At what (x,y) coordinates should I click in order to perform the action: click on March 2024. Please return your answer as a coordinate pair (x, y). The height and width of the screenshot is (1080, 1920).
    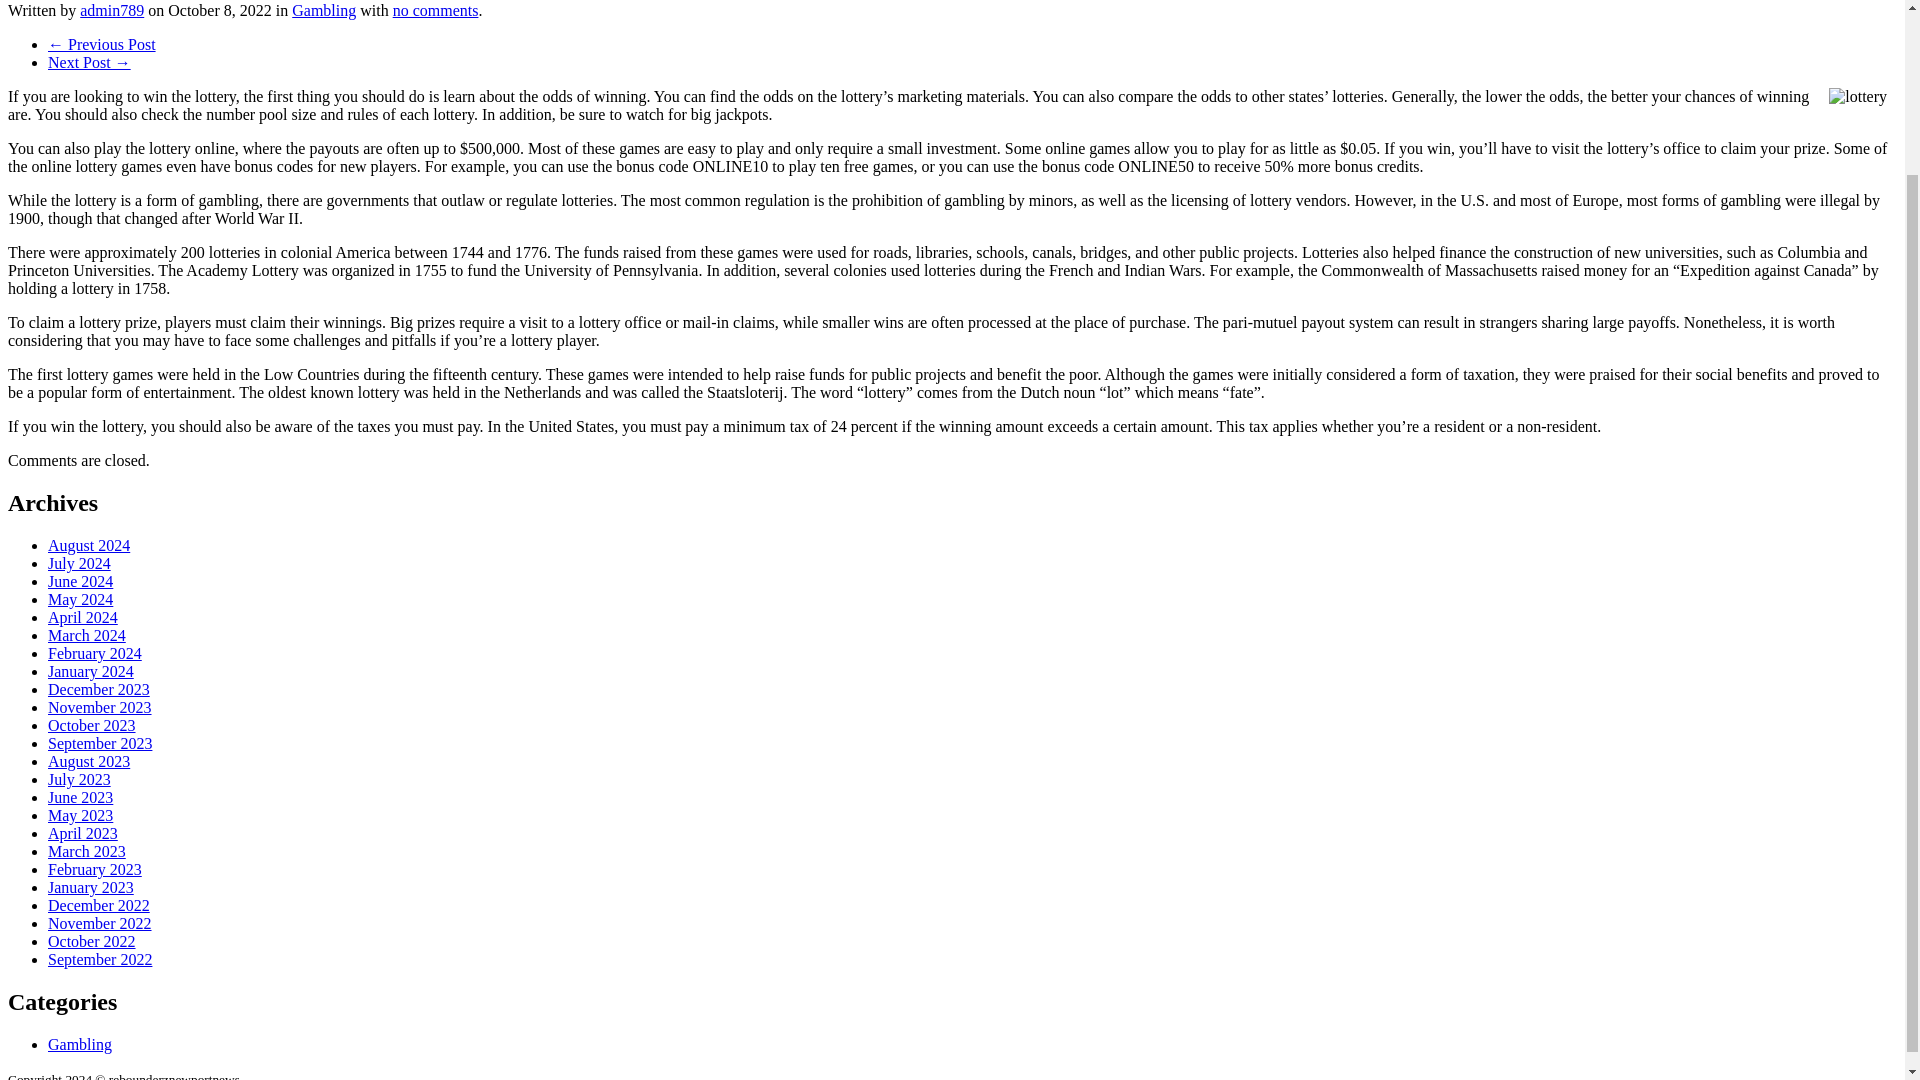
    Looking at the image, I should click on (87, 635).